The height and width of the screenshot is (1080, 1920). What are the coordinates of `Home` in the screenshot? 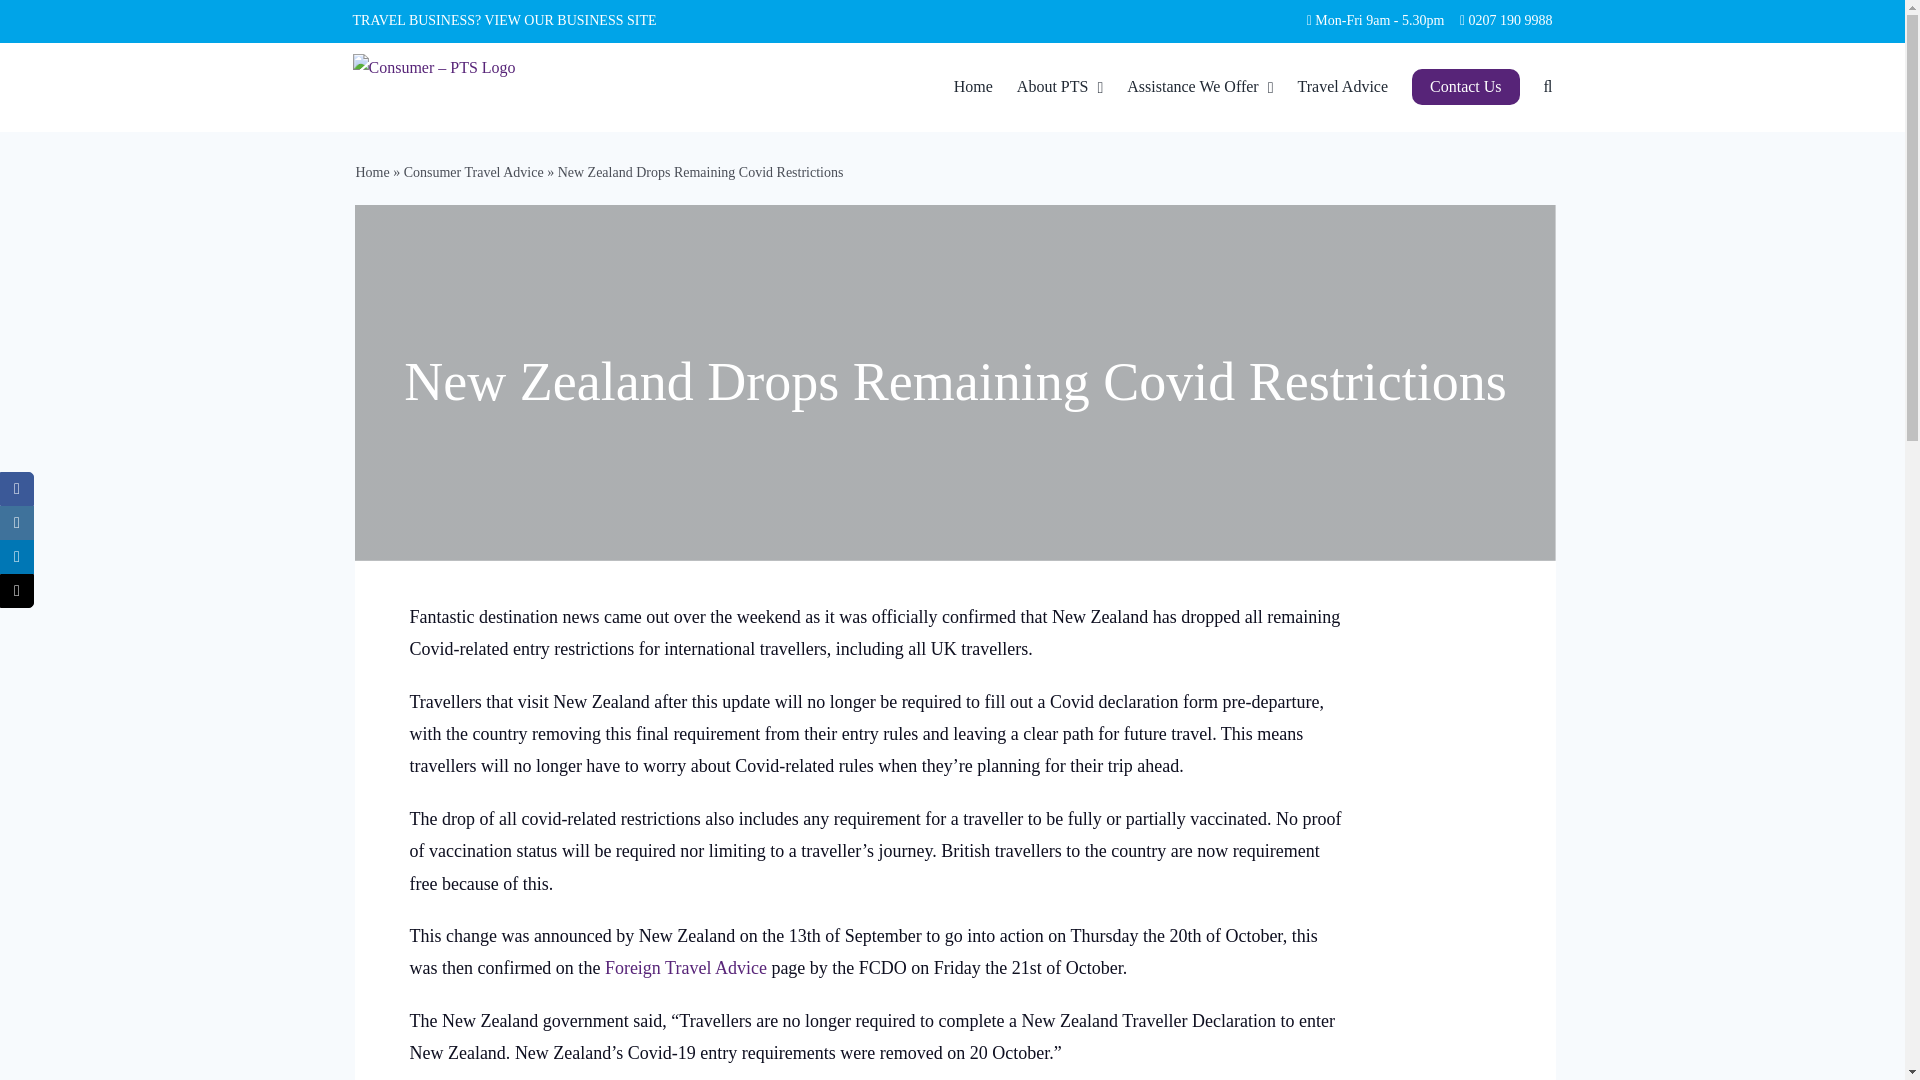 It's located at (372, 172).